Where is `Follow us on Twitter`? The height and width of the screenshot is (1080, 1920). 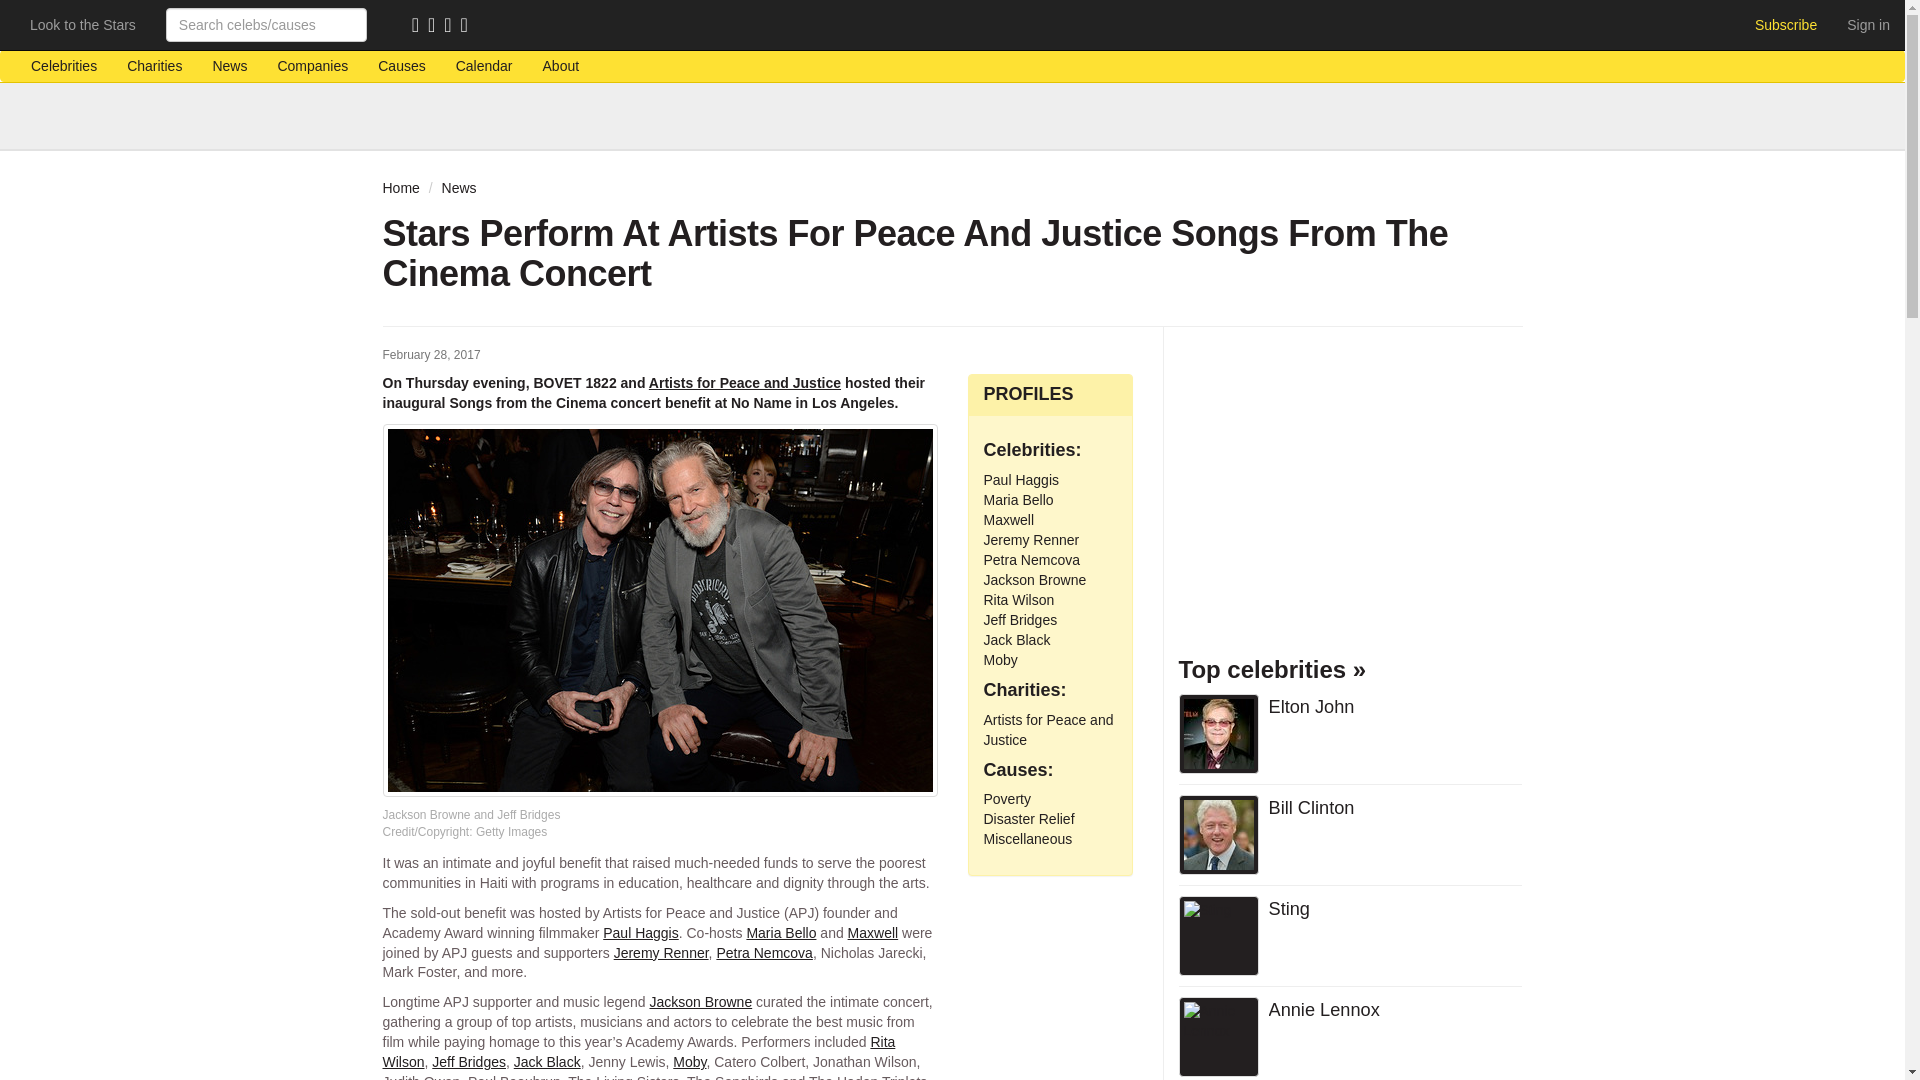
Follow us on Twitter is located at coordinates (452, 26).